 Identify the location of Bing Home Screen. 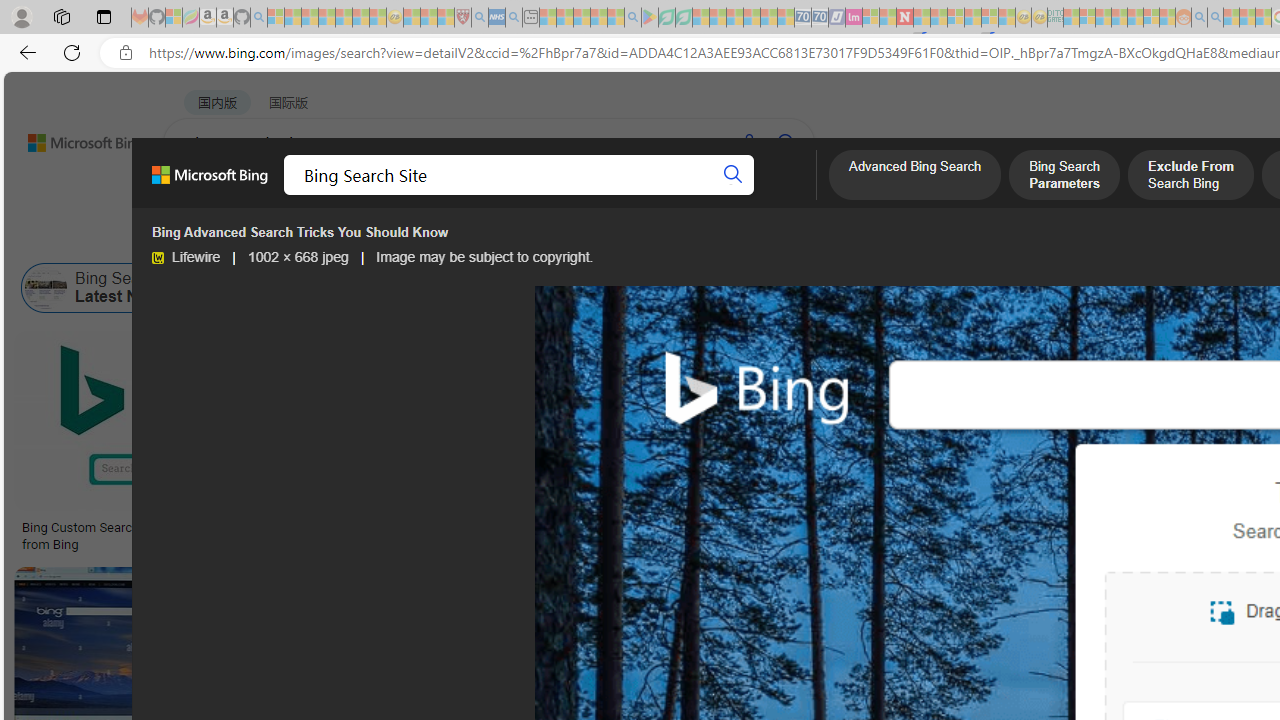
(625, 288).